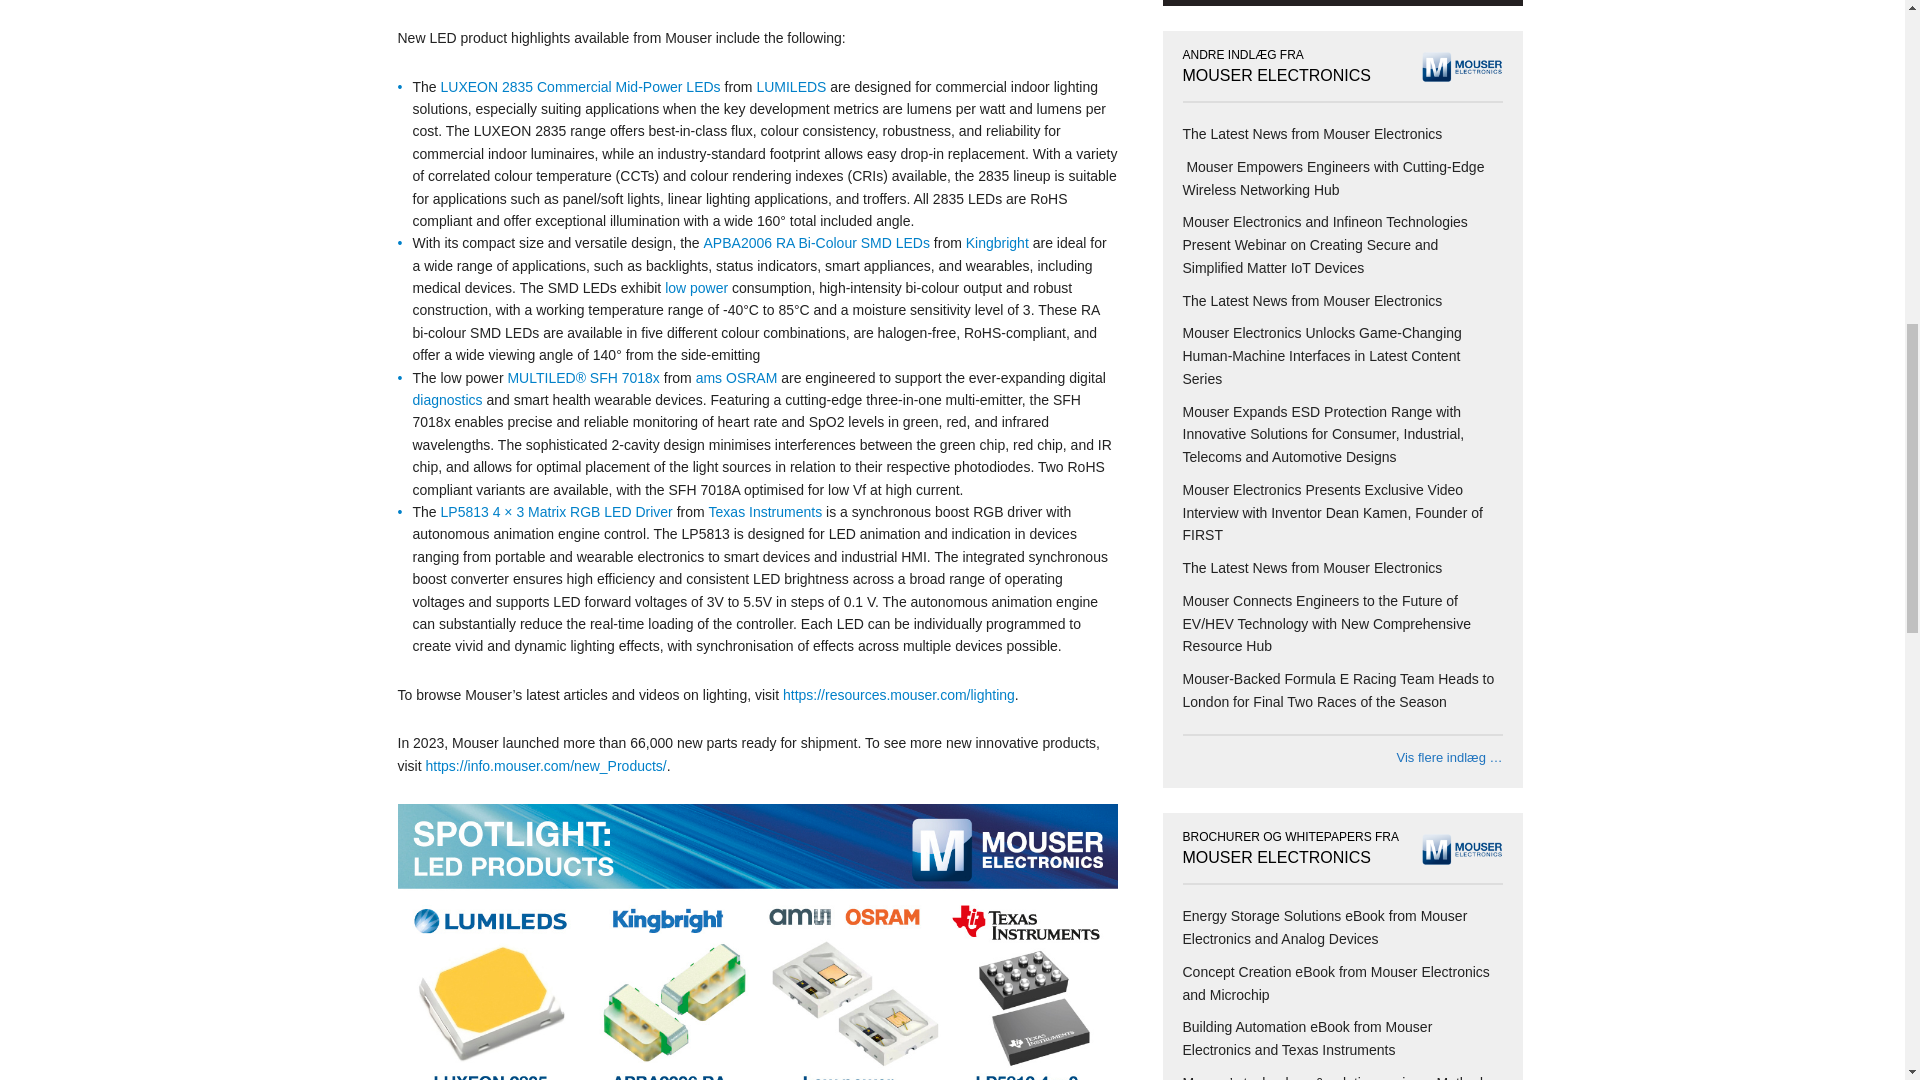  What do you see at coordinates (997, 242) in the screenshot?
I see `Kingbright` at bounding box center [997, 242].